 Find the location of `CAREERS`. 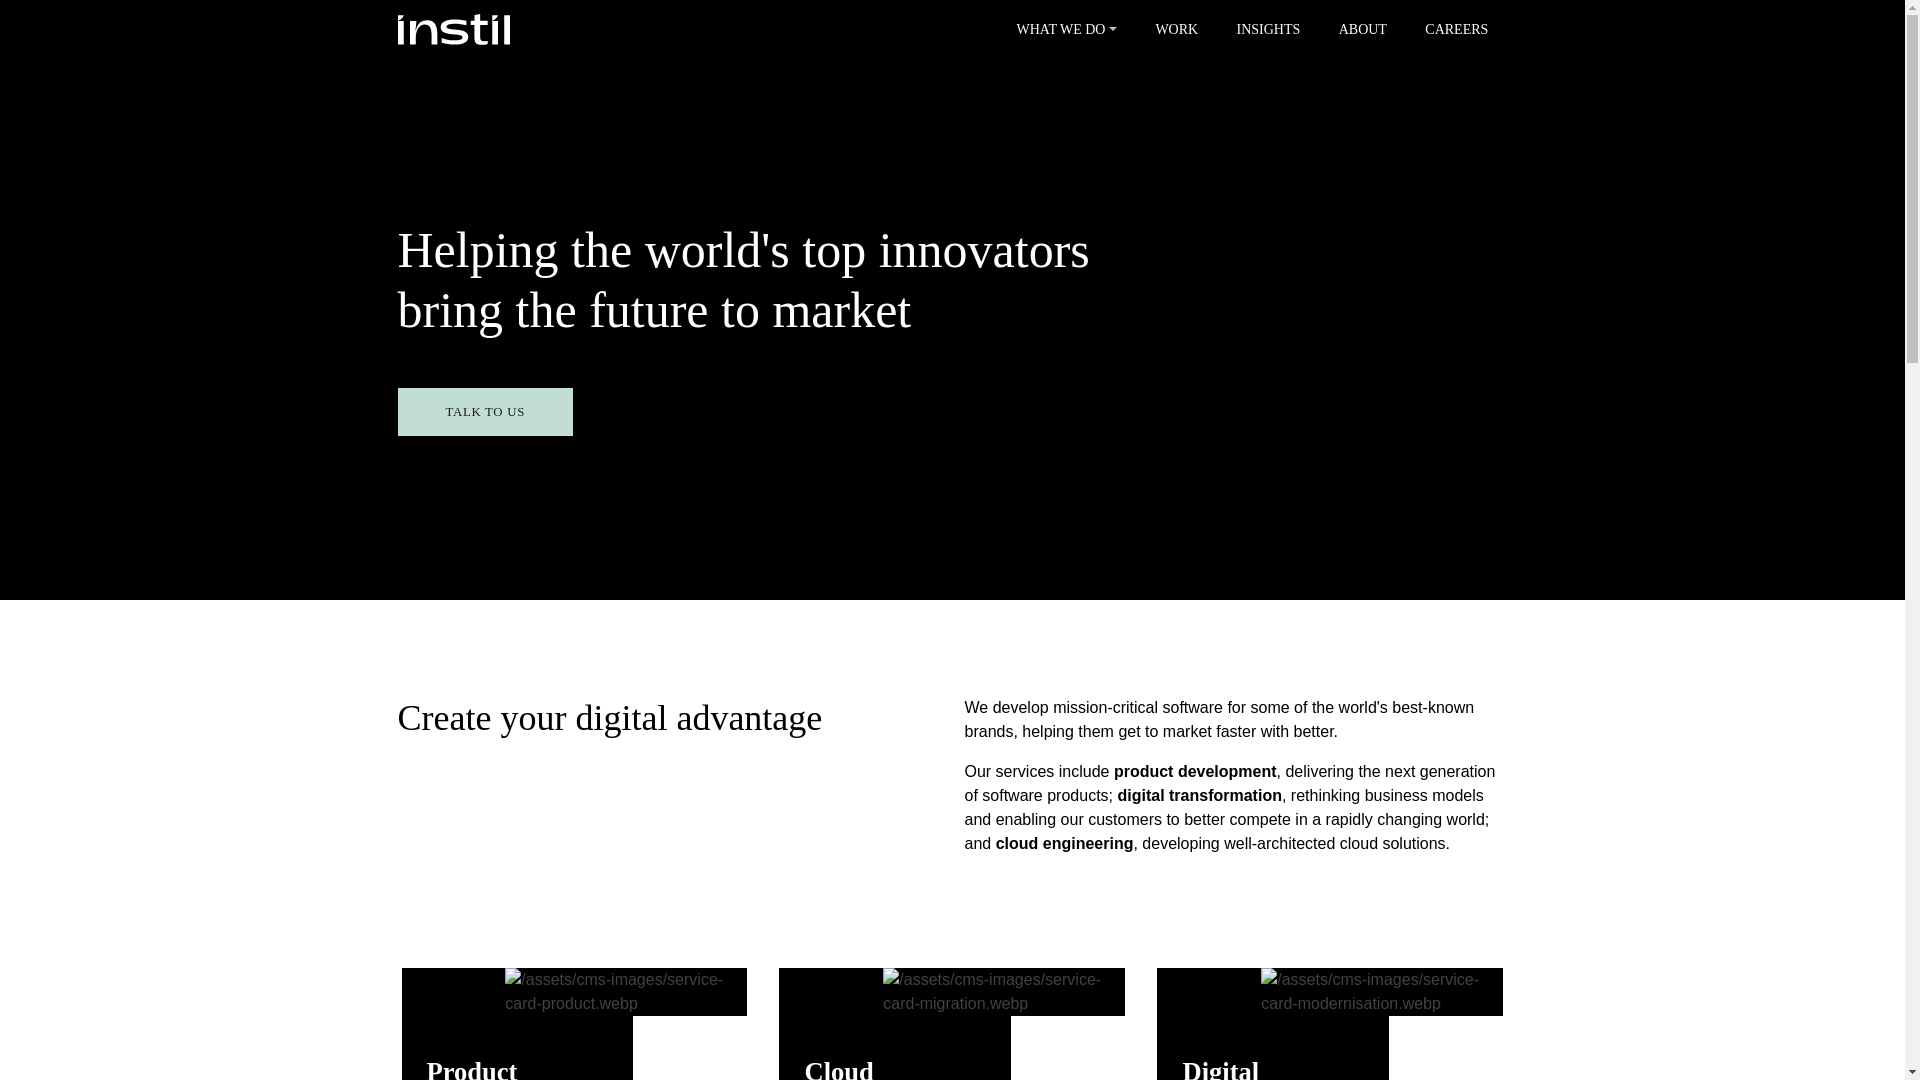

CAREERS is located at coordinates (1456, 30).